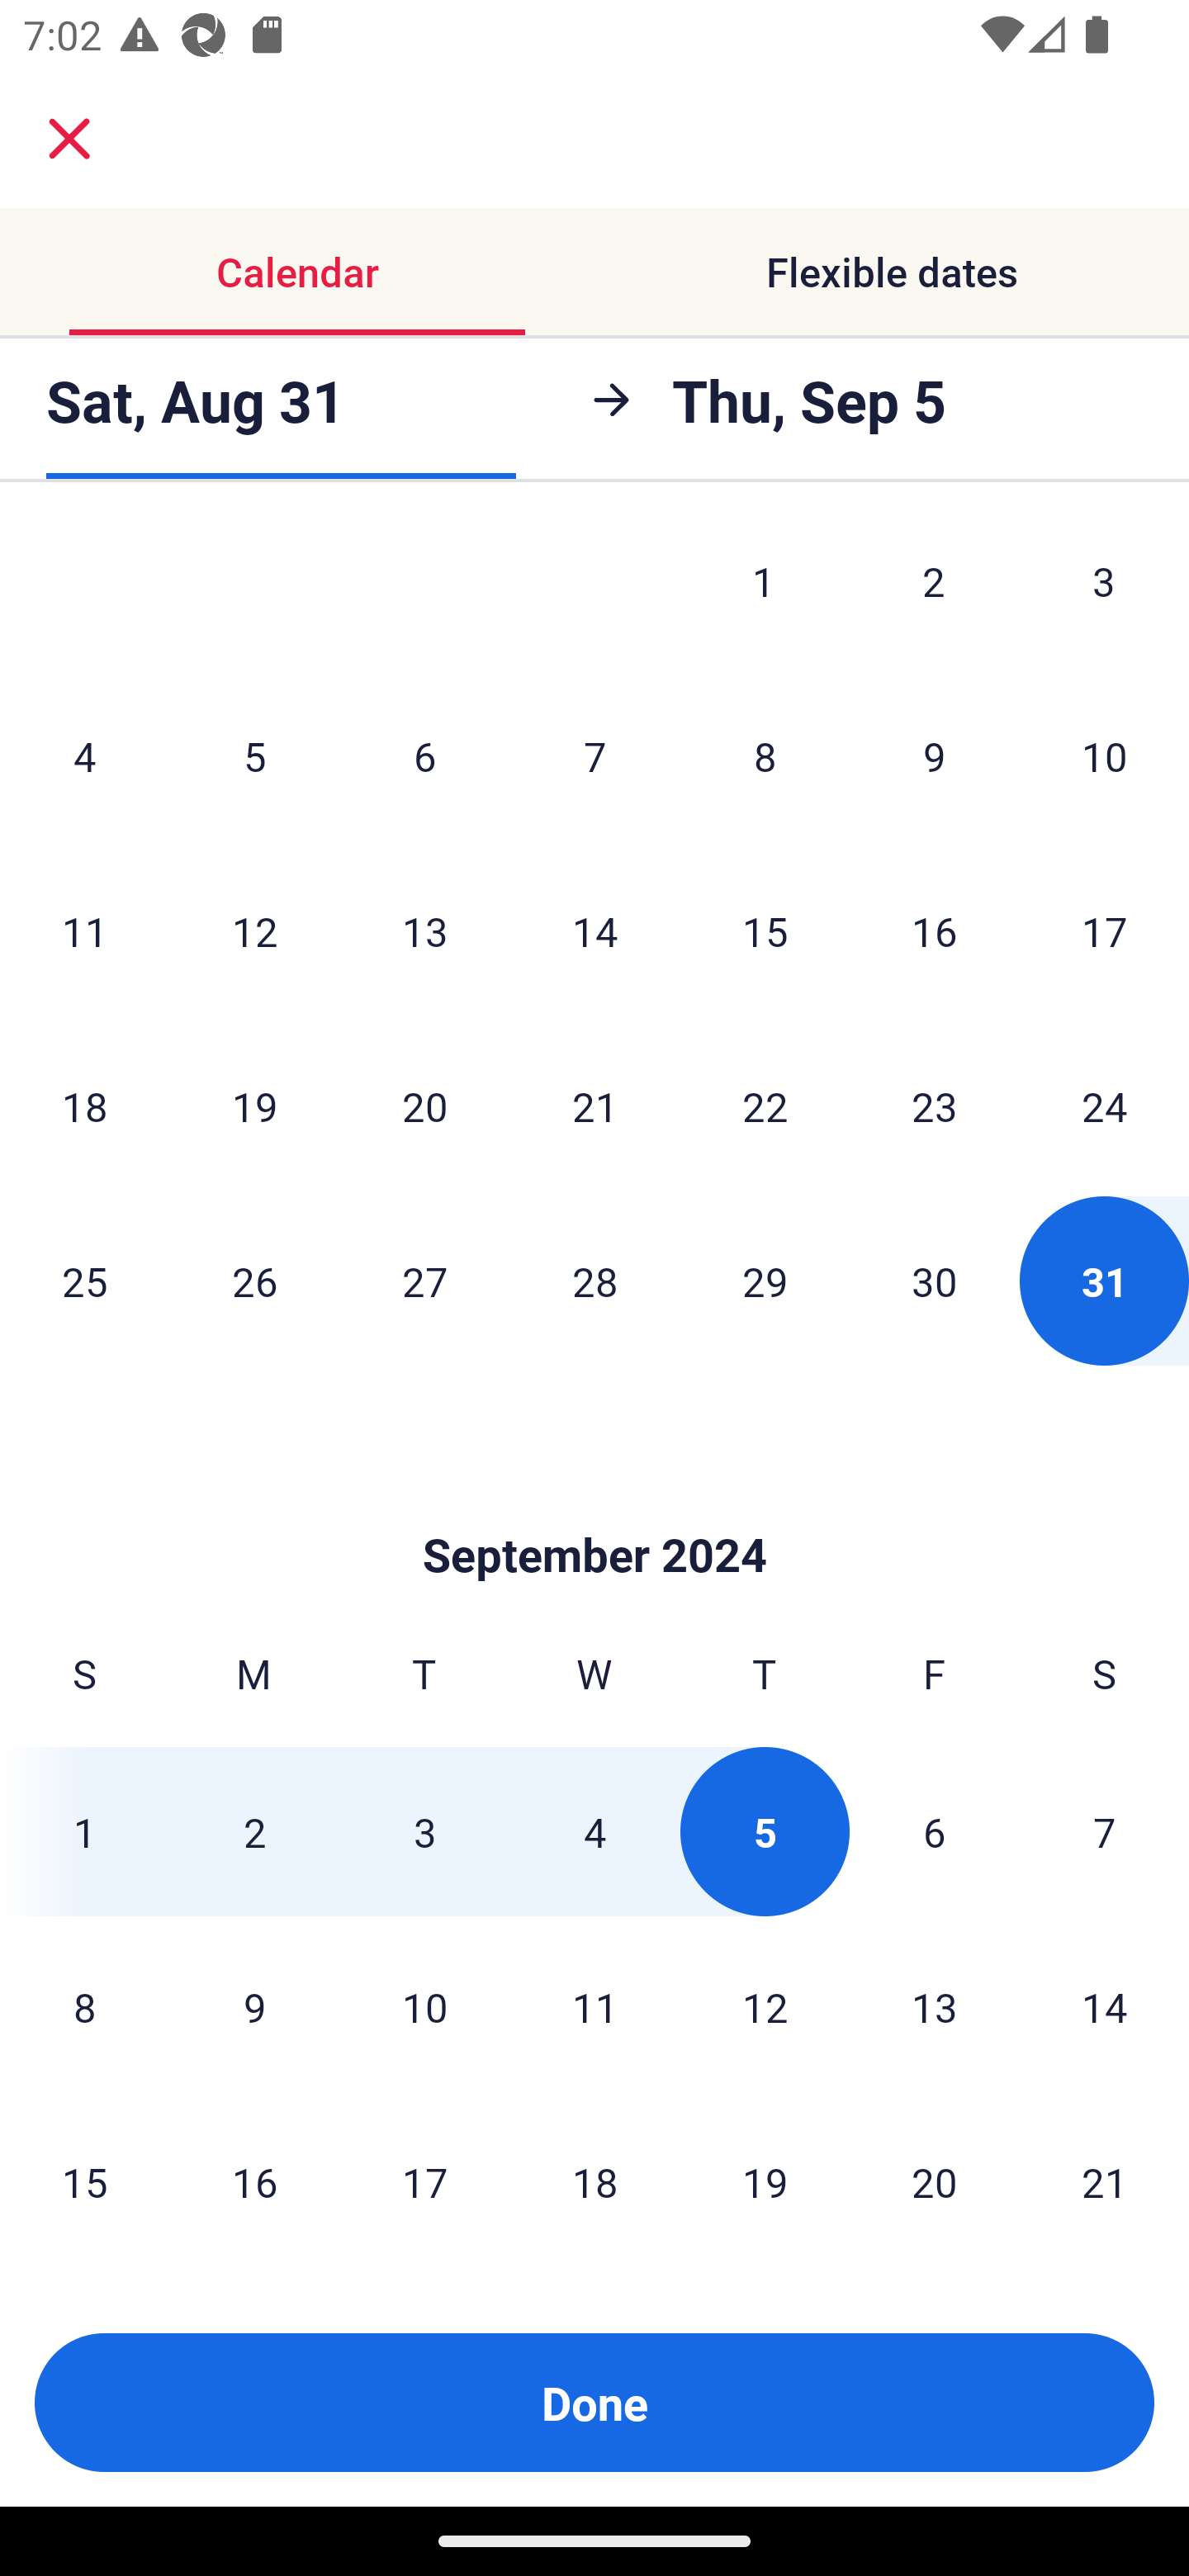 This screenshot has width=1189, height=2576. Describe the element at coordinates (594, 1506) in the screenshot. I see `Skip to Done` at that location.